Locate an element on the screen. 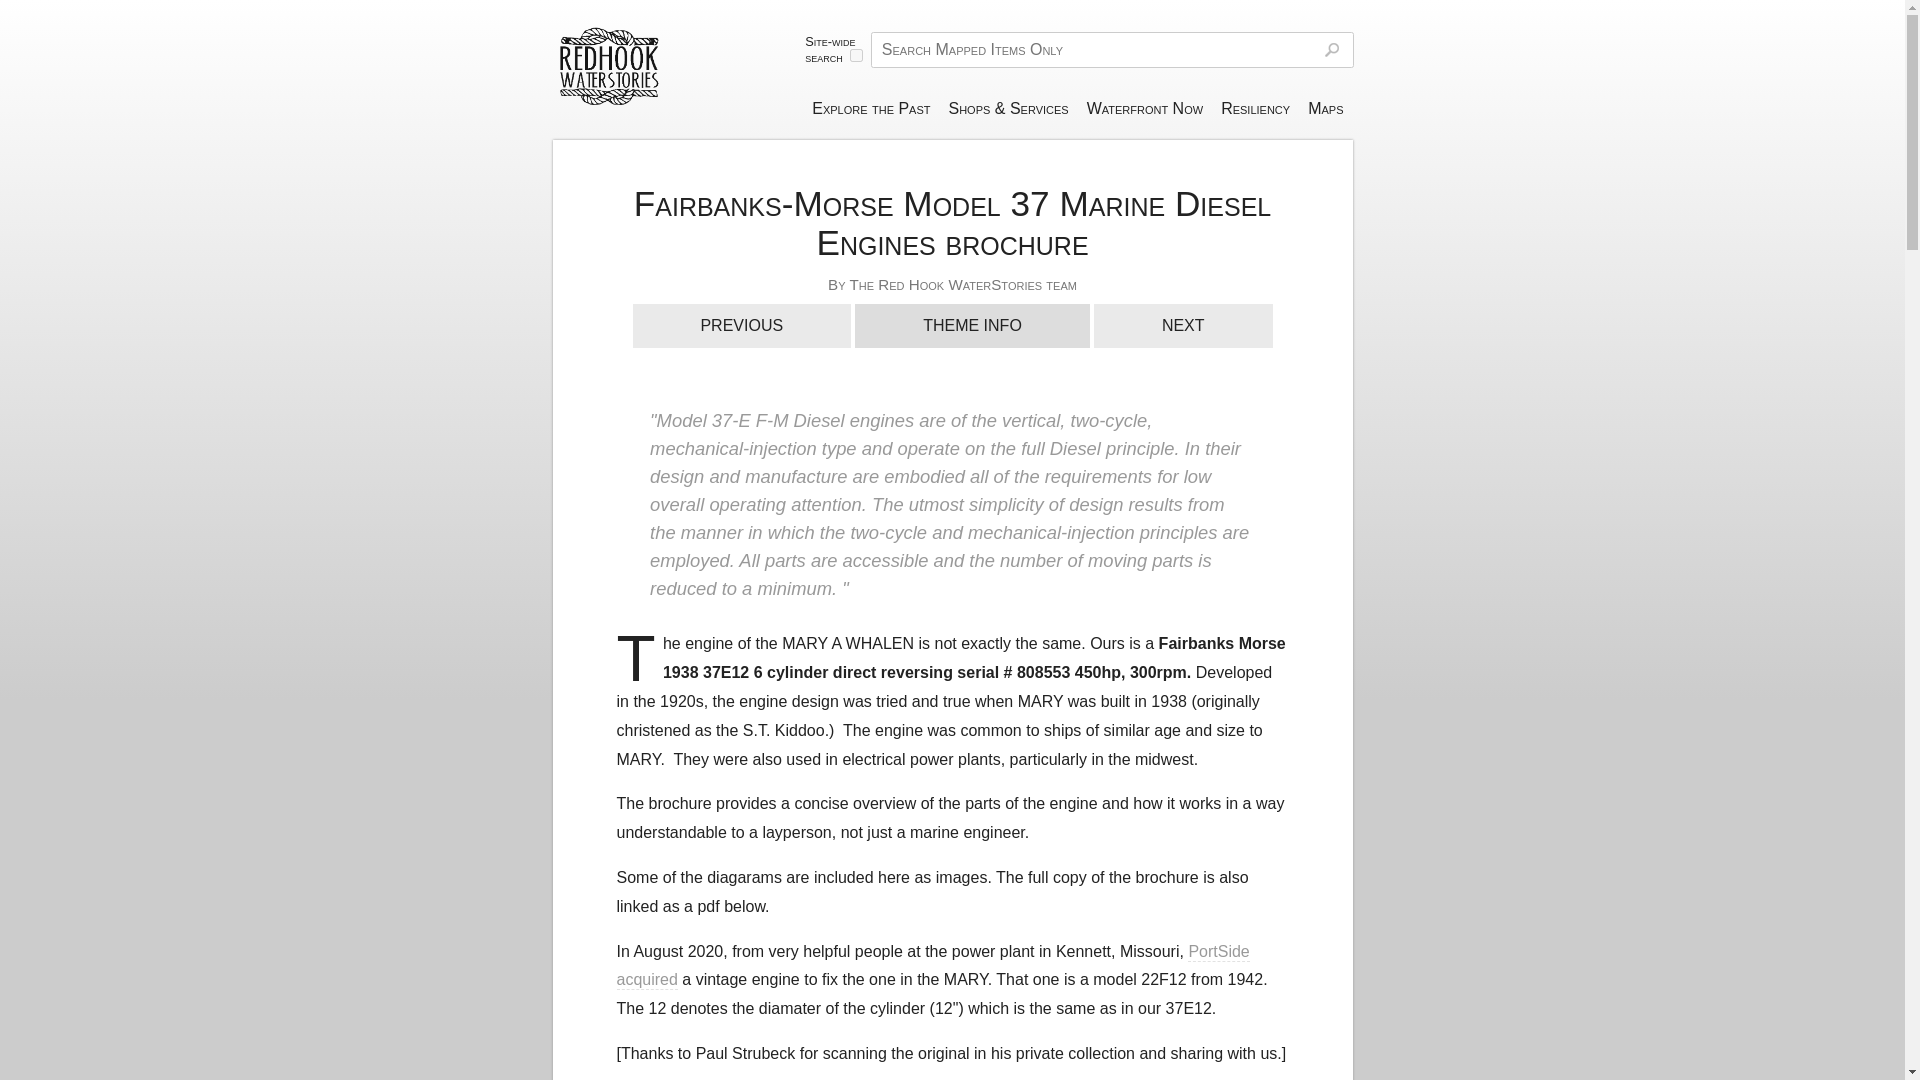 Image resolution: width=1920 pixels, height=1080 pixels. Waterfront Now is located at coordinates (1144, 108).